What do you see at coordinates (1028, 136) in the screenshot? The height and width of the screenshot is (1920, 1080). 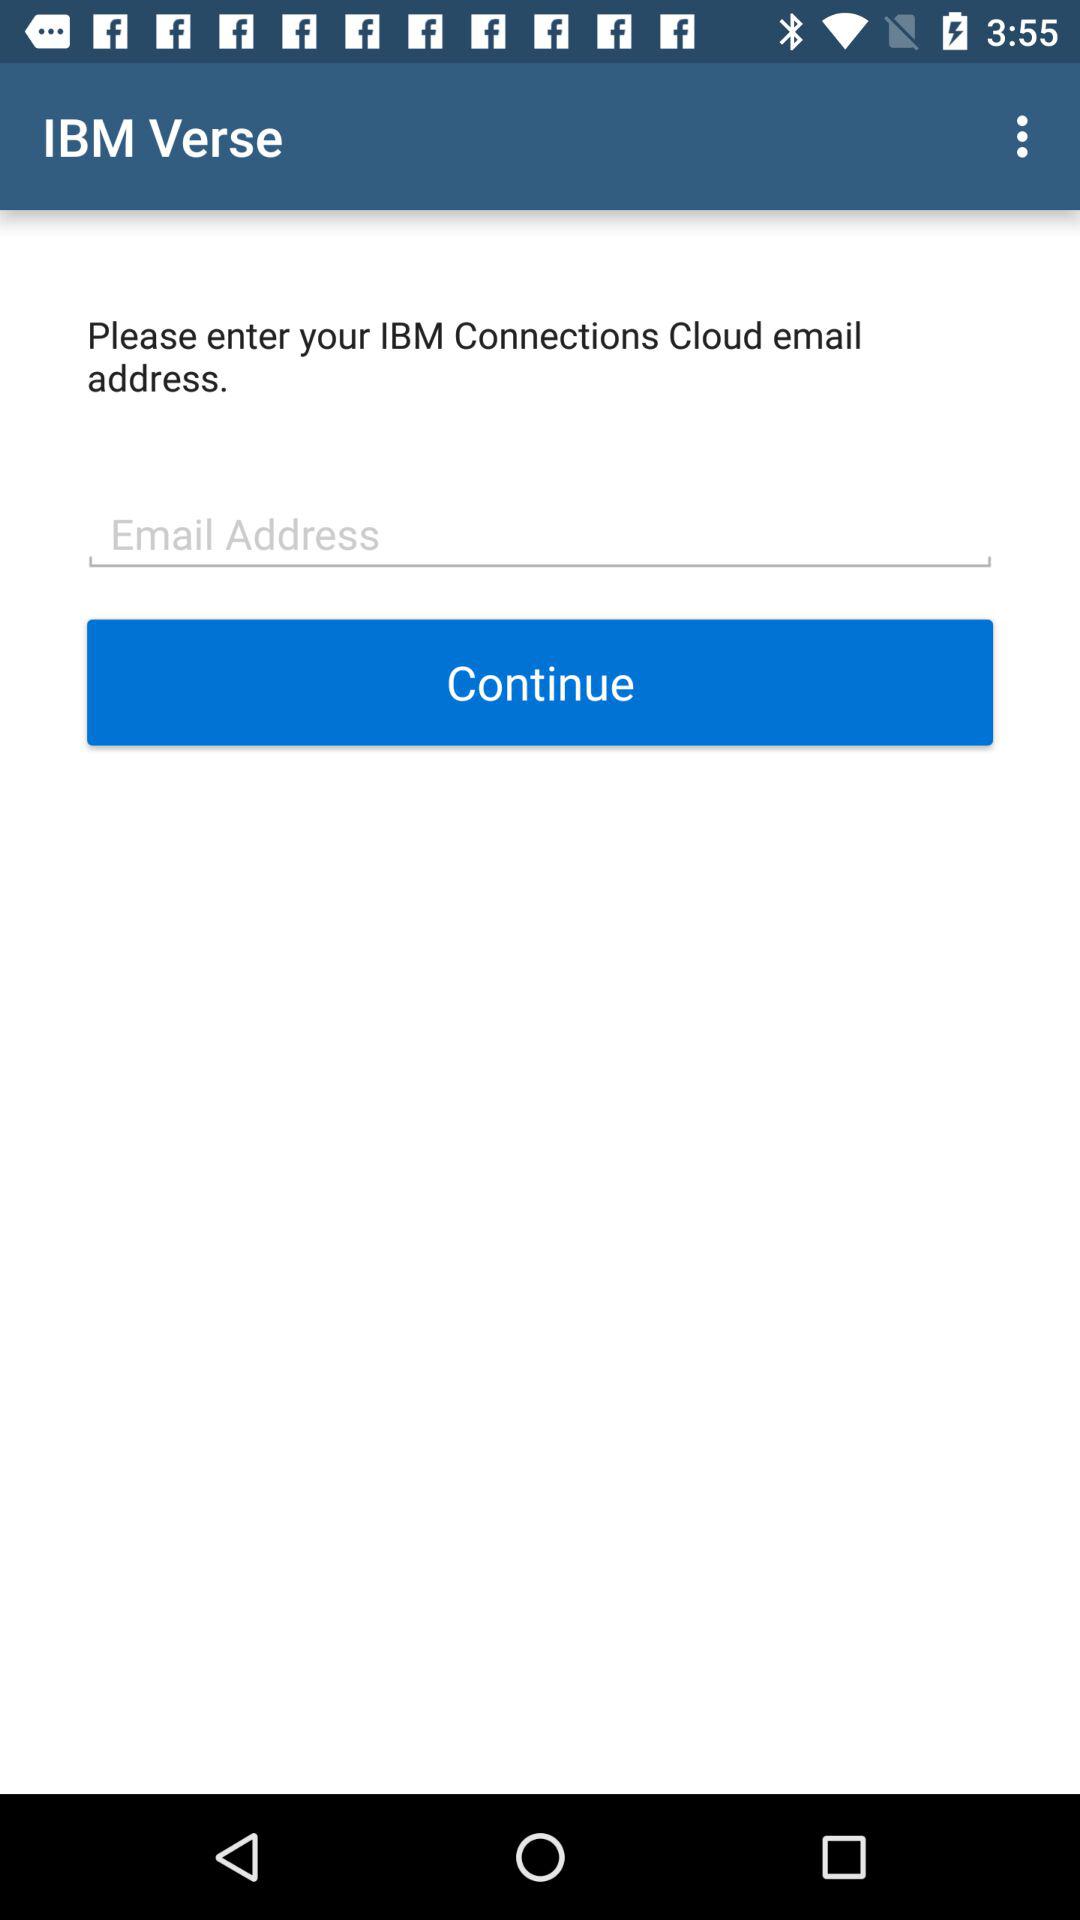 I see `turn on the item to the right of the ibm verse icon` at bounding box center [1028, 136].